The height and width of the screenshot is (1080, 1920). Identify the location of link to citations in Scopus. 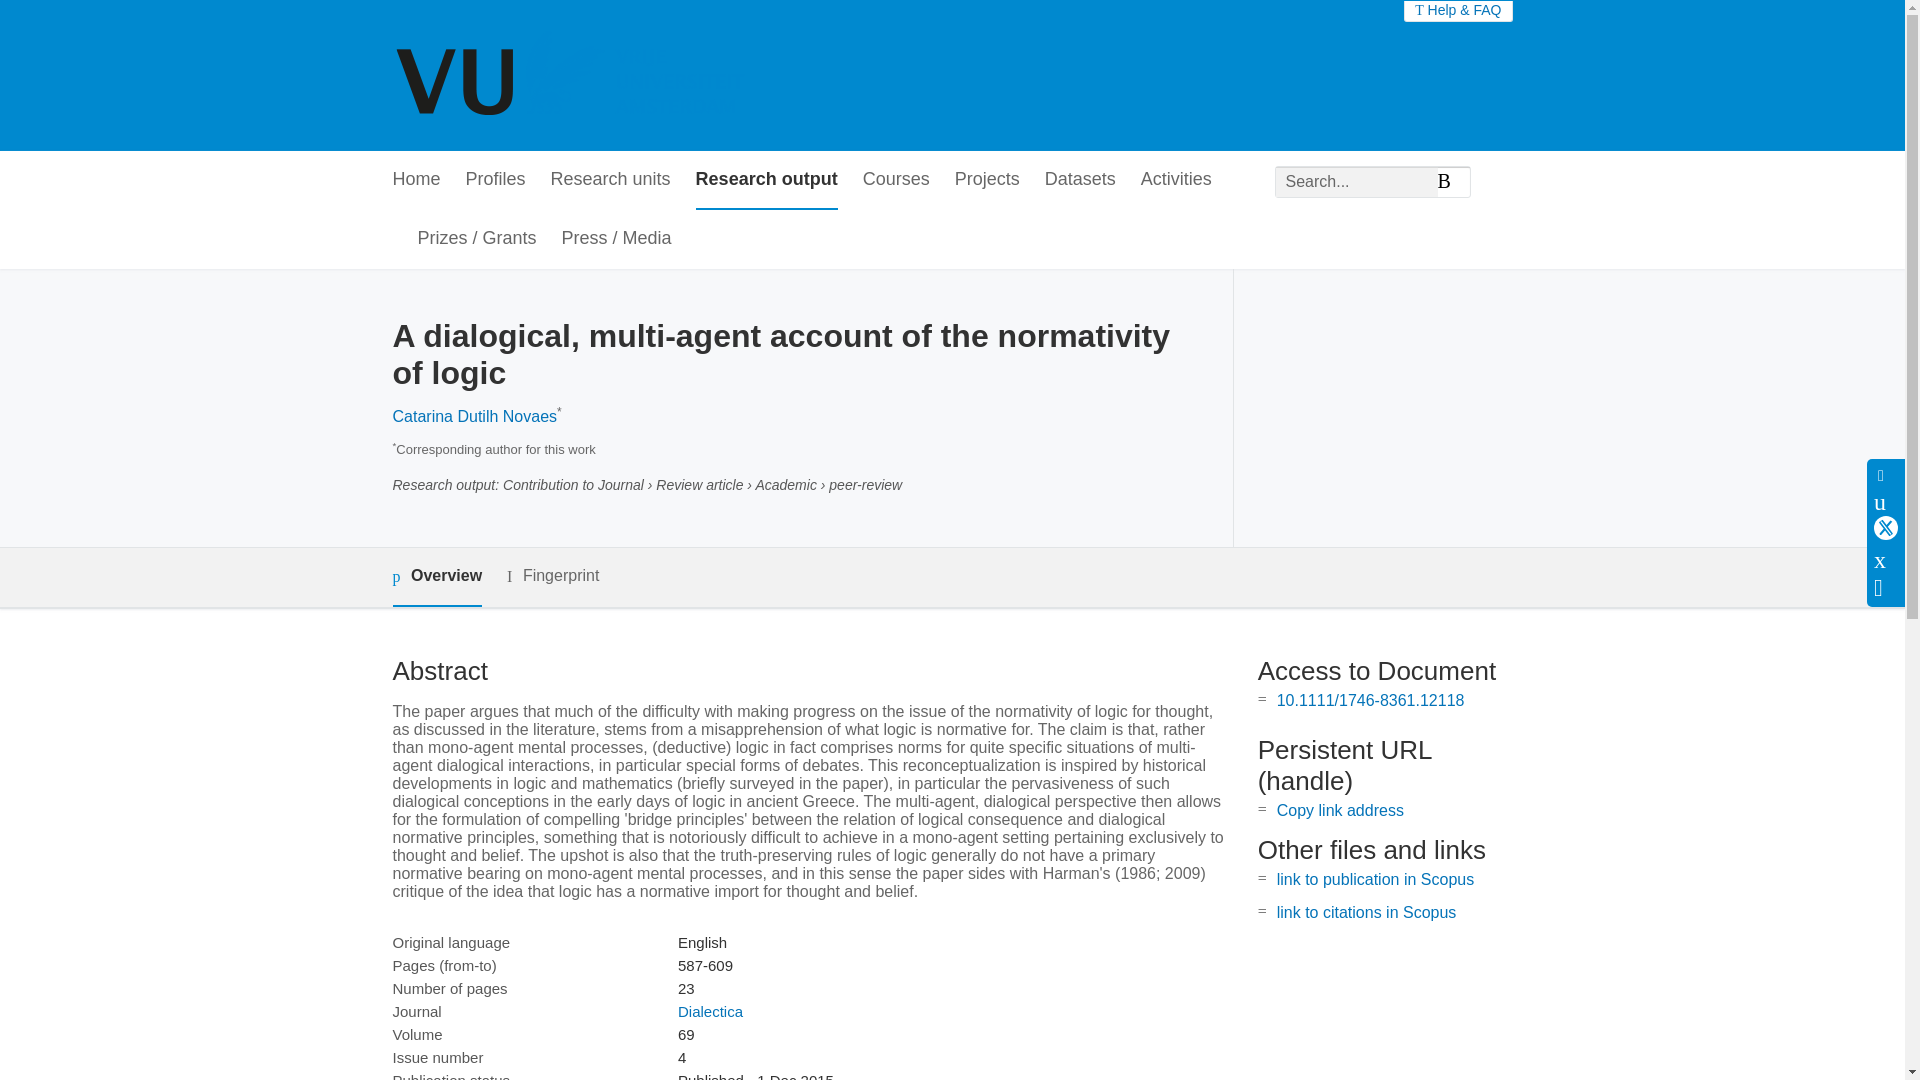
(1366, 912).